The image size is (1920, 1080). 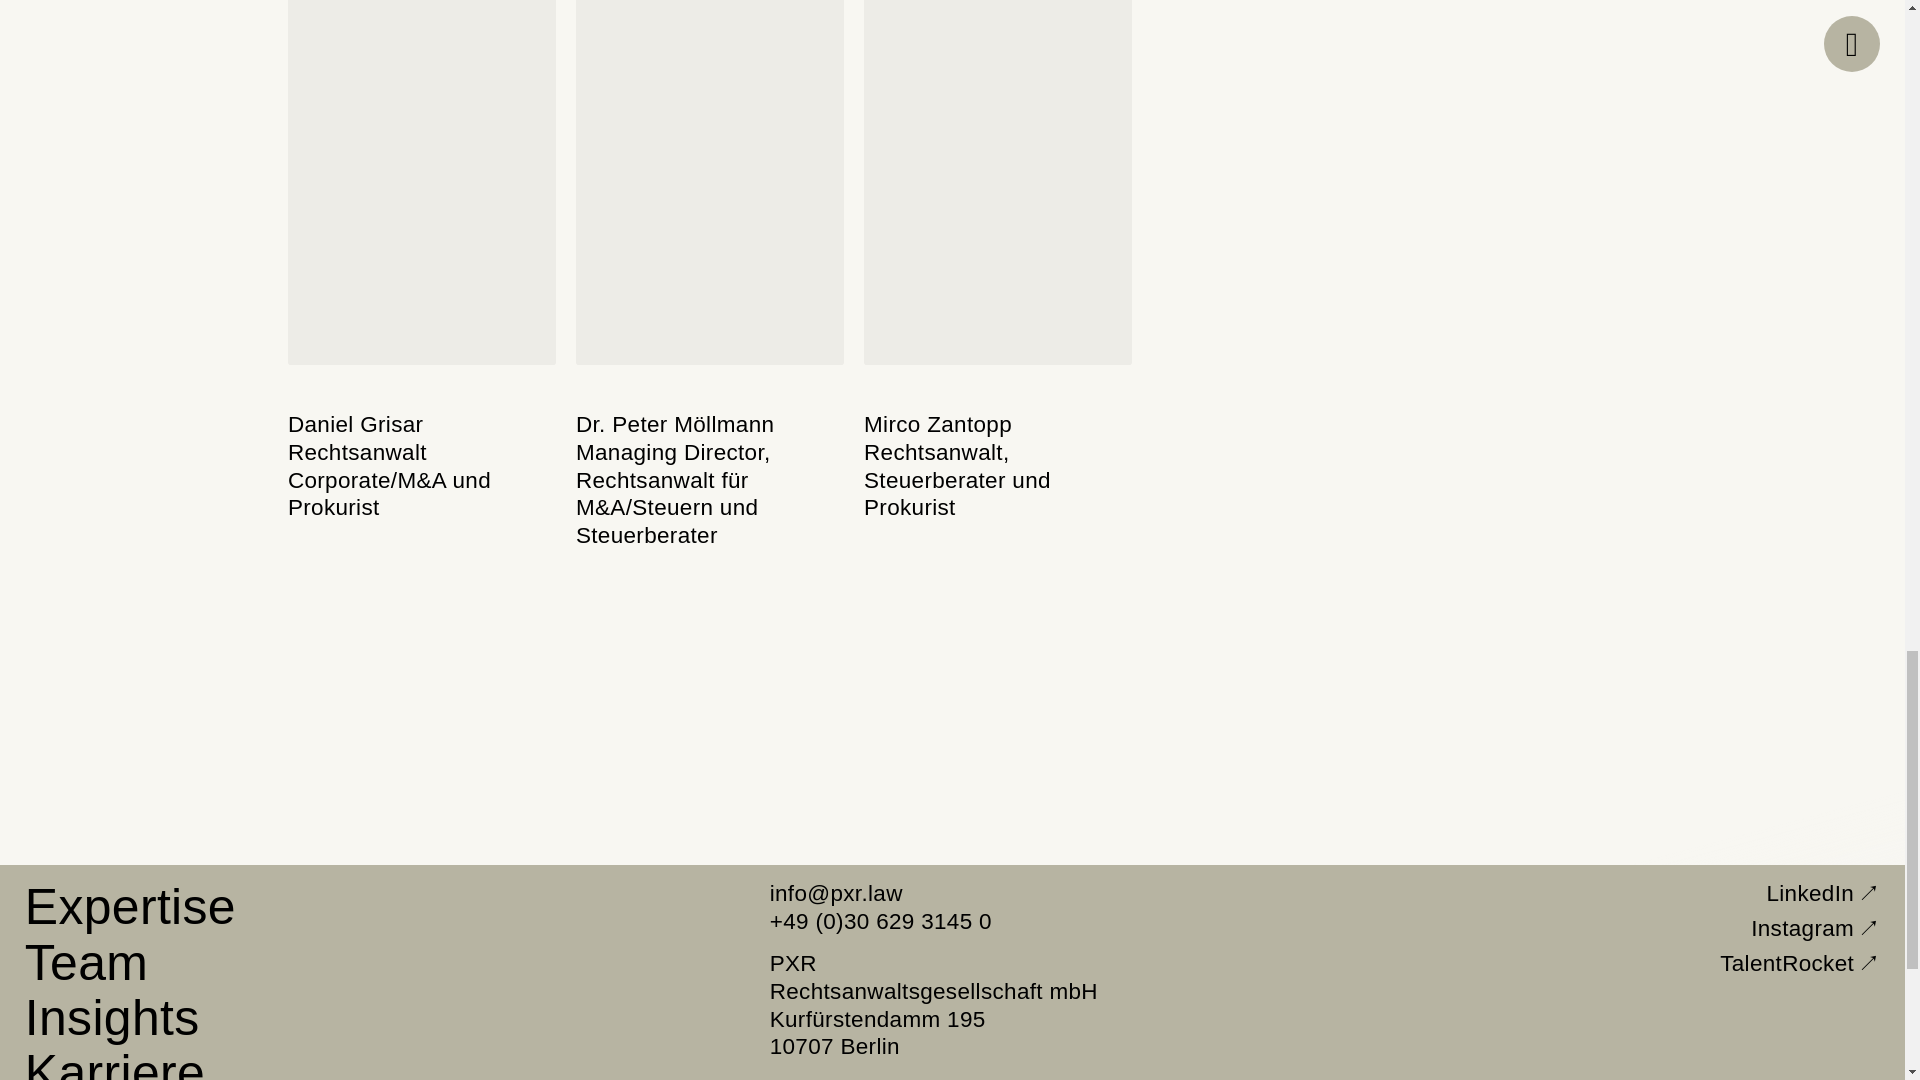 I want to click on TalentRocket, so click(x=1800, y=963).